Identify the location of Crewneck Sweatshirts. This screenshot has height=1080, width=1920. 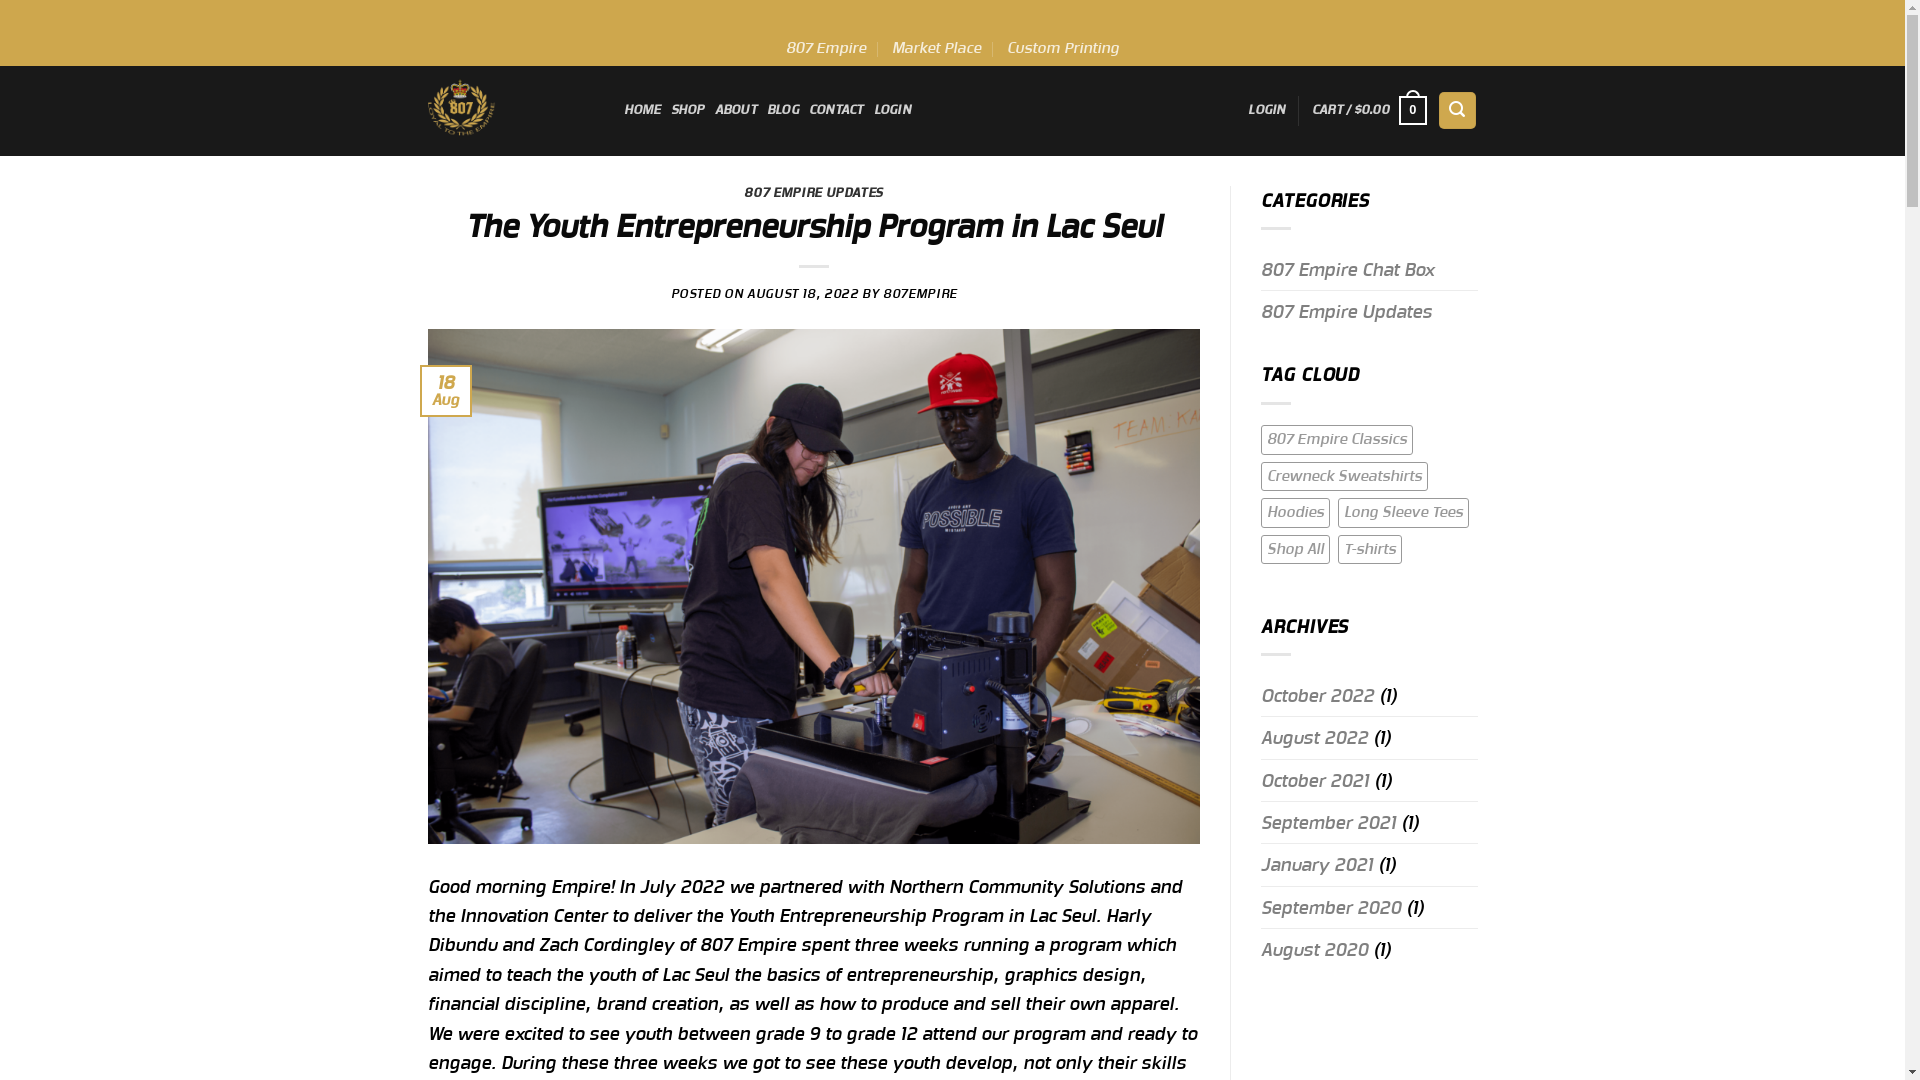
(1344, 477).